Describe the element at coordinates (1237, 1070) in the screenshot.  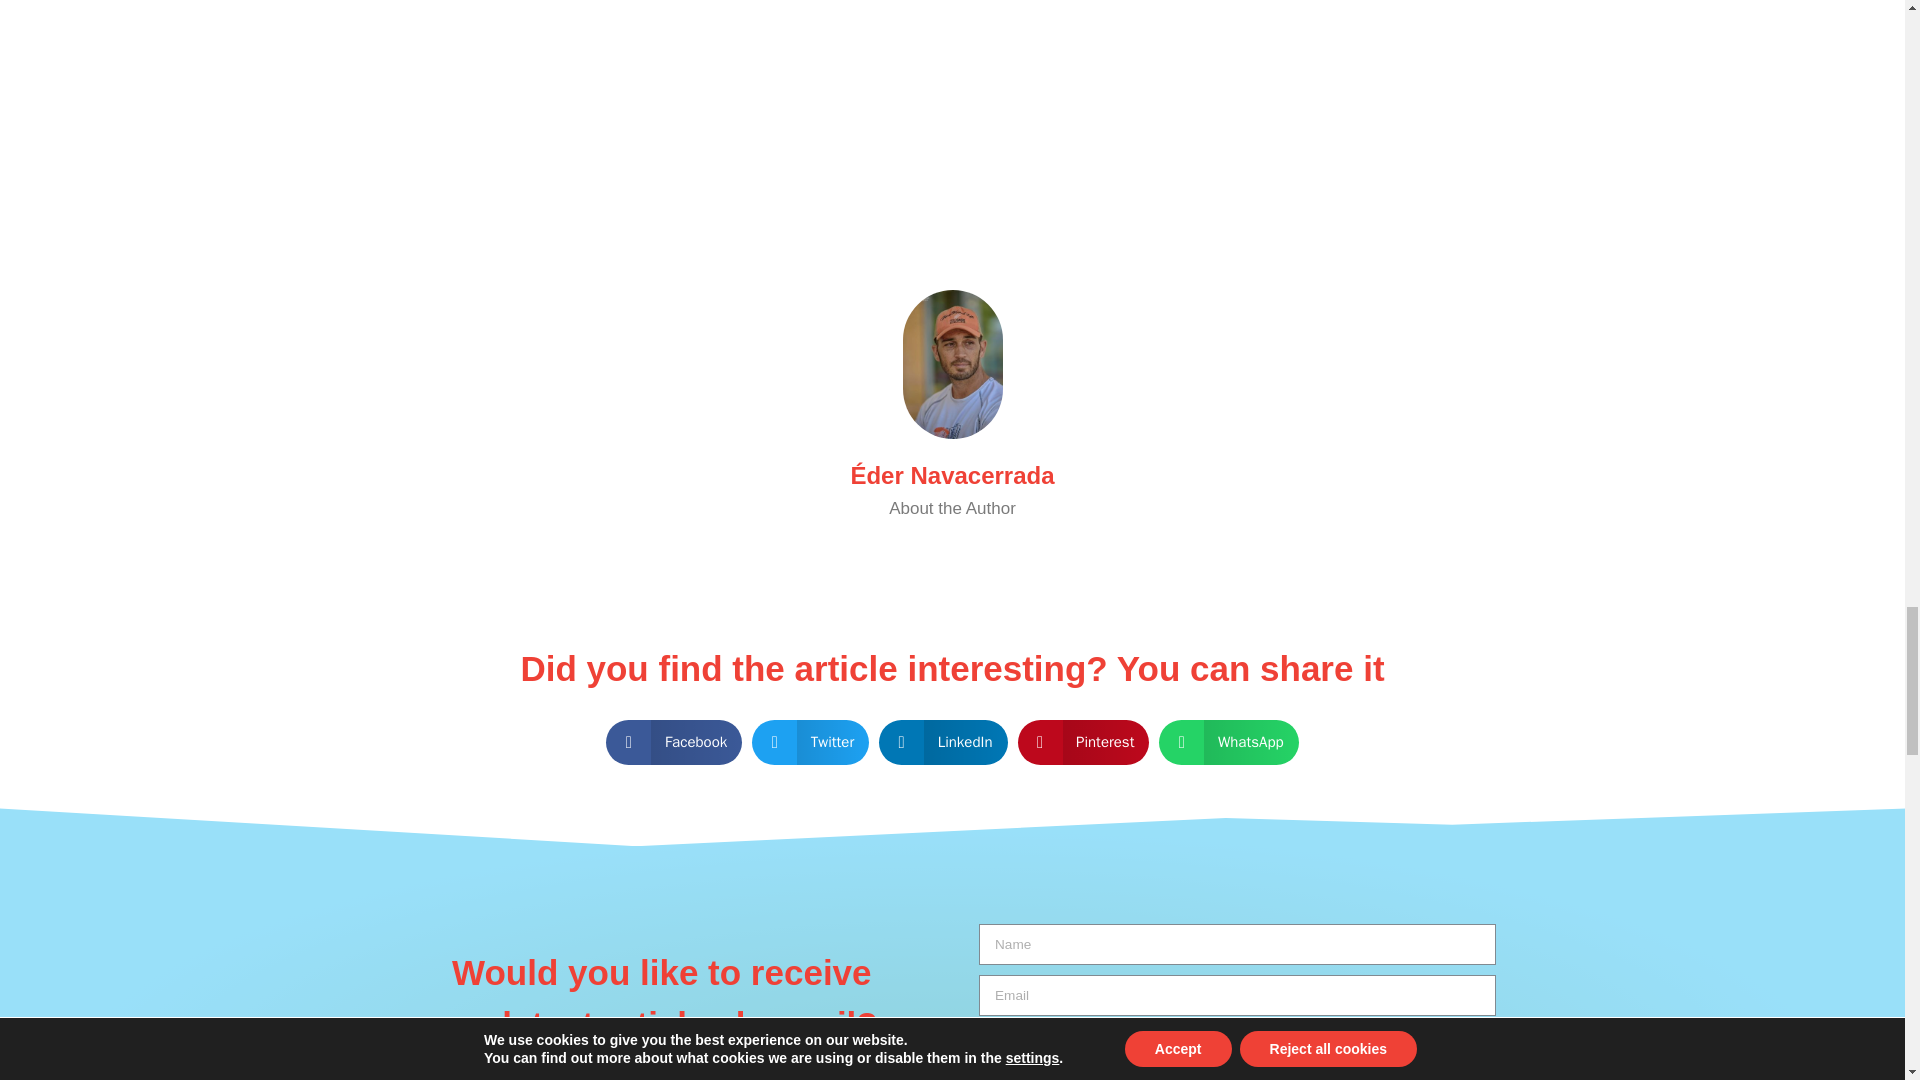
I see `Subscribe Me` at that location.